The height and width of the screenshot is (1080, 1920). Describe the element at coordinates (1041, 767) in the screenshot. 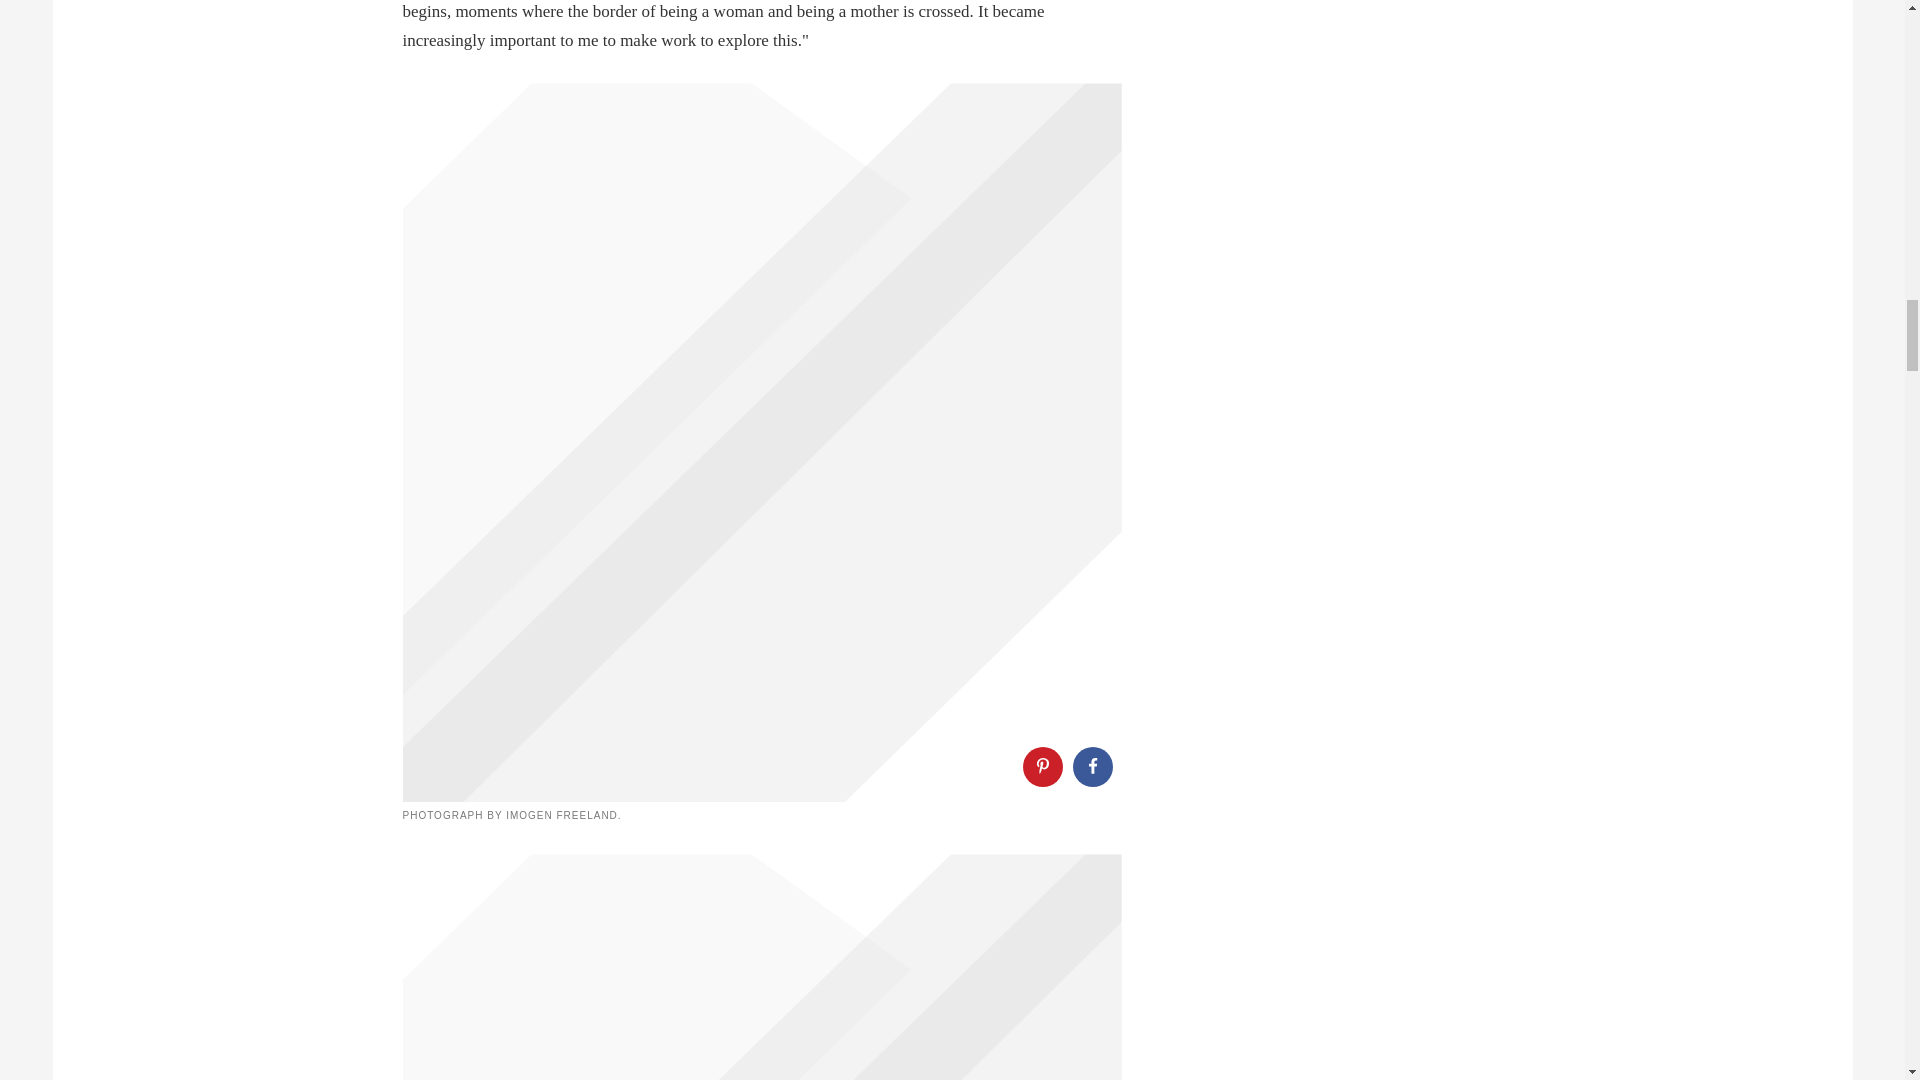

I see `Share on Pinterest` at that location.